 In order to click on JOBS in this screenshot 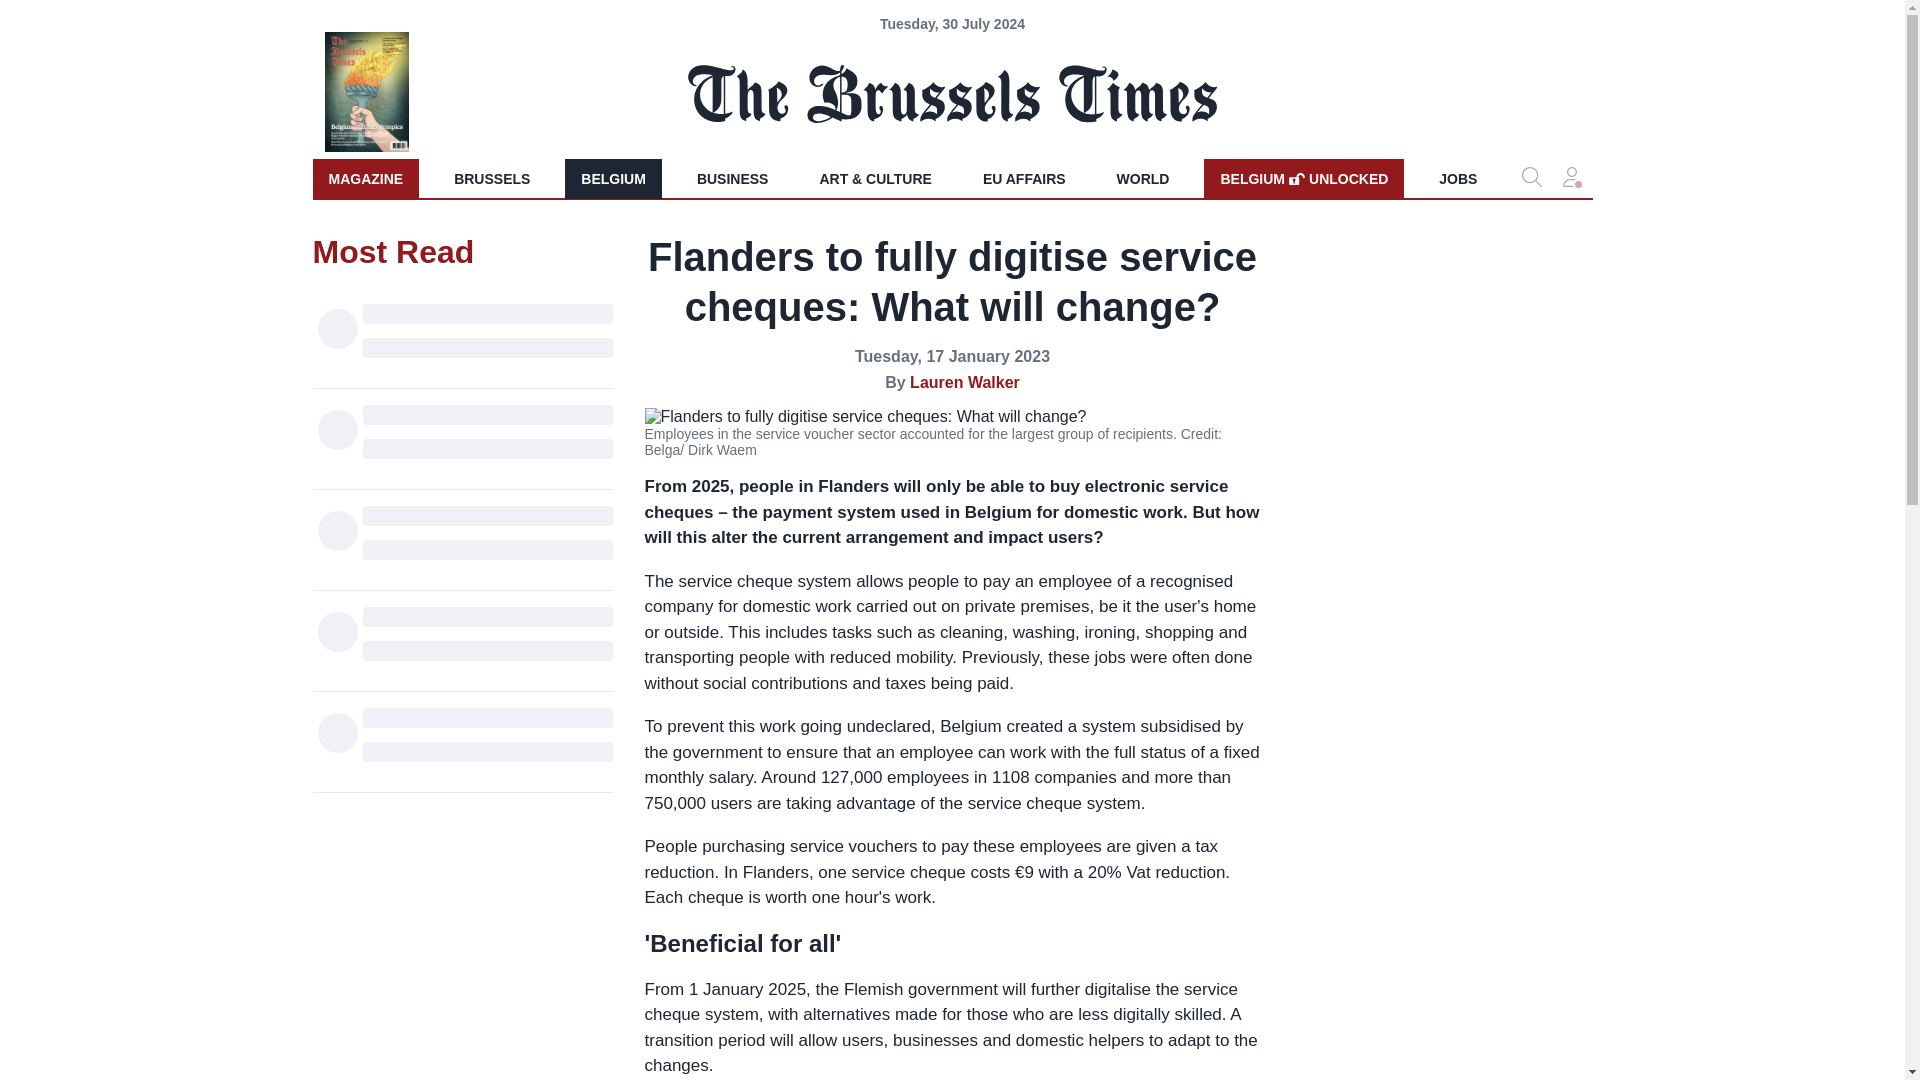, I will do `click(1458, 178)`.